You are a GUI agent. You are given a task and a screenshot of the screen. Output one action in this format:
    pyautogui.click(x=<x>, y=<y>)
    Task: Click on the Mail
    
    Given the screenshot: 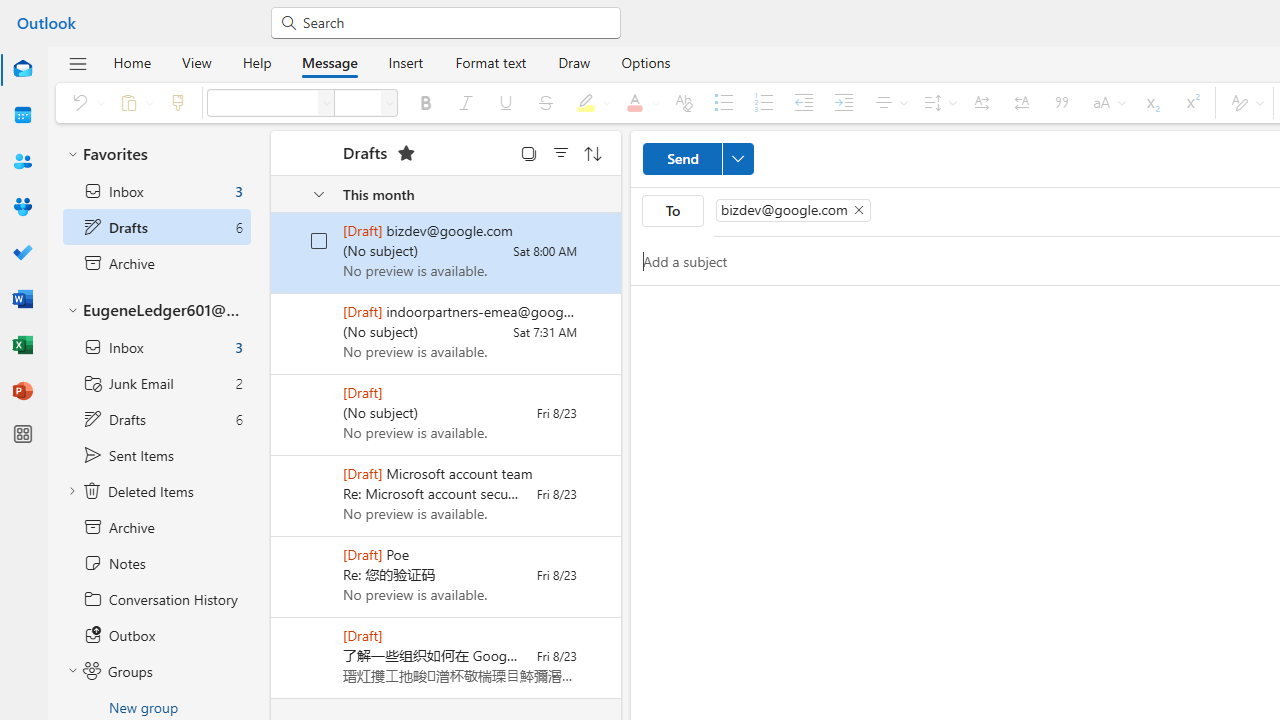 What is the action you would take?
    pyautogui.click(x=22, y=70)
    